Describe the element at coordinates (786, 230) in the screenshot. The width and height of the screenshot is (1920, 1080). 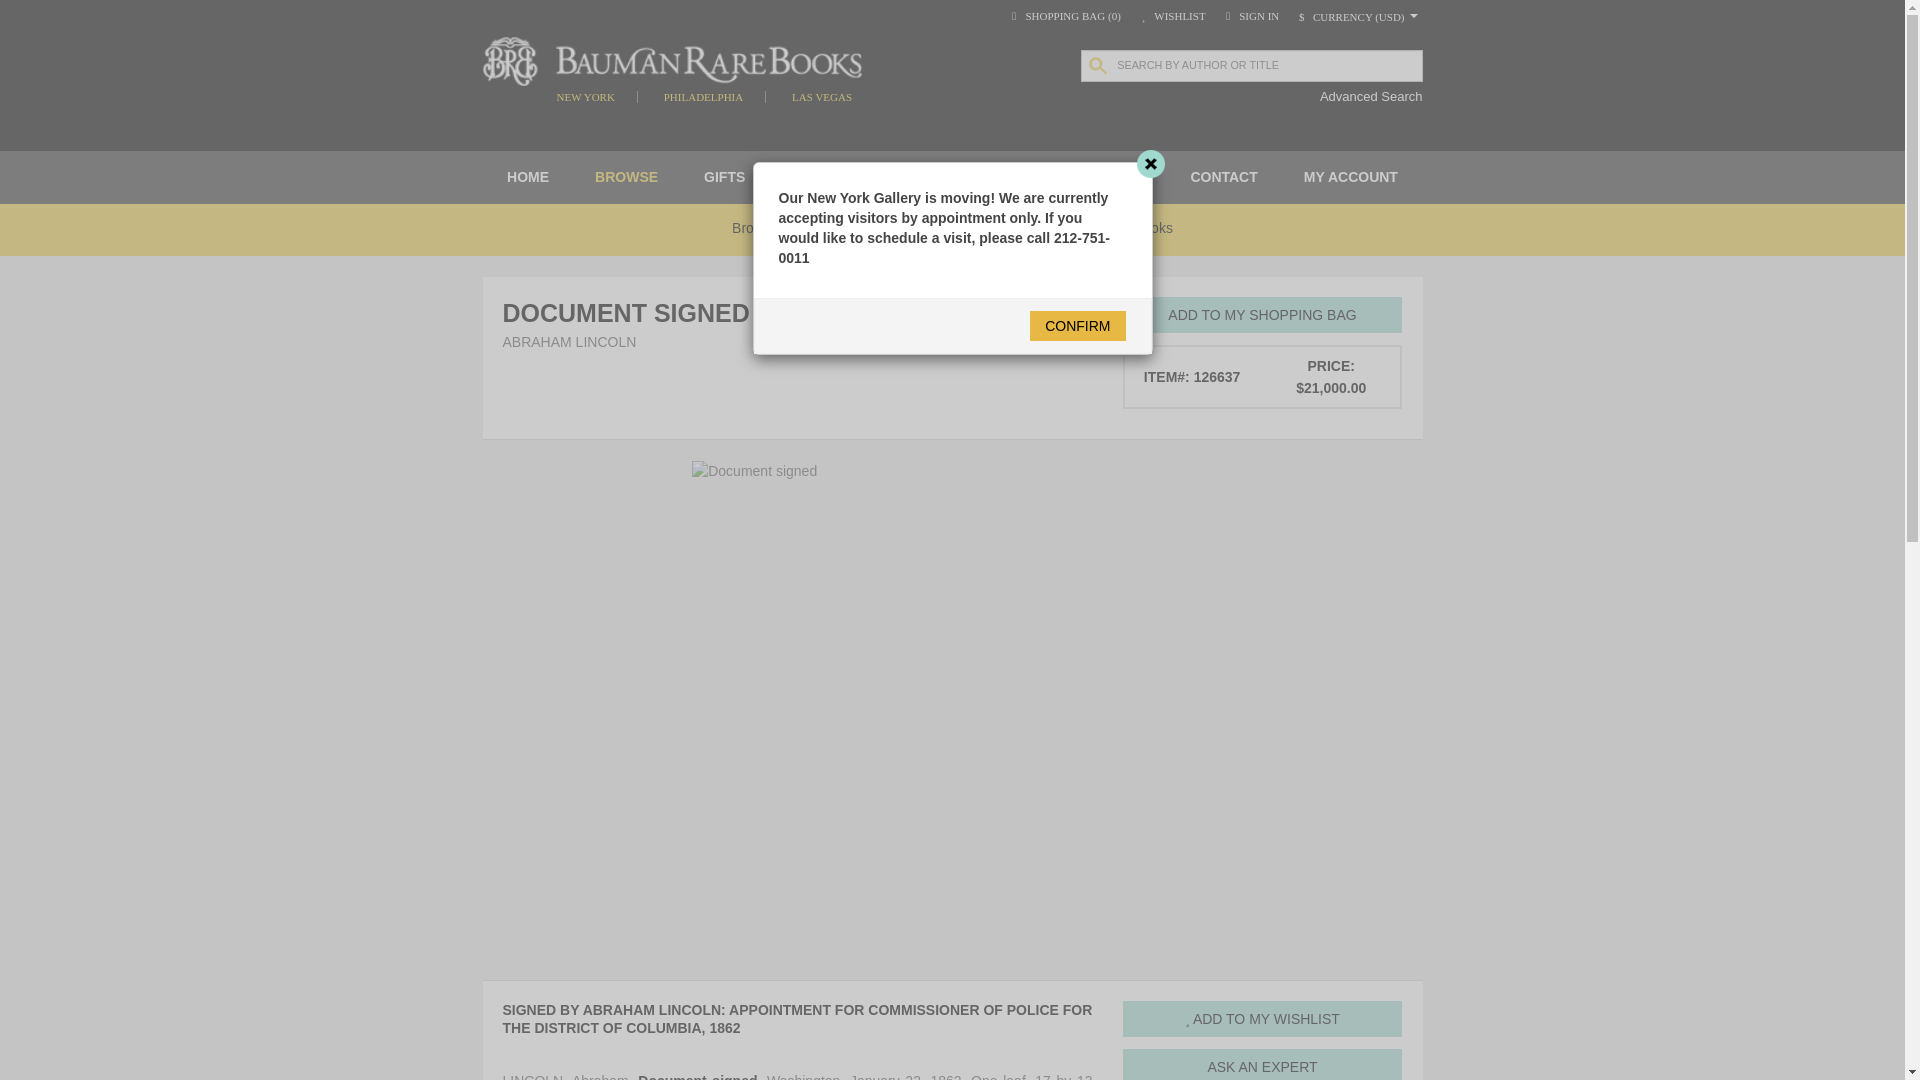
I see `Browse All Topics` at that location.